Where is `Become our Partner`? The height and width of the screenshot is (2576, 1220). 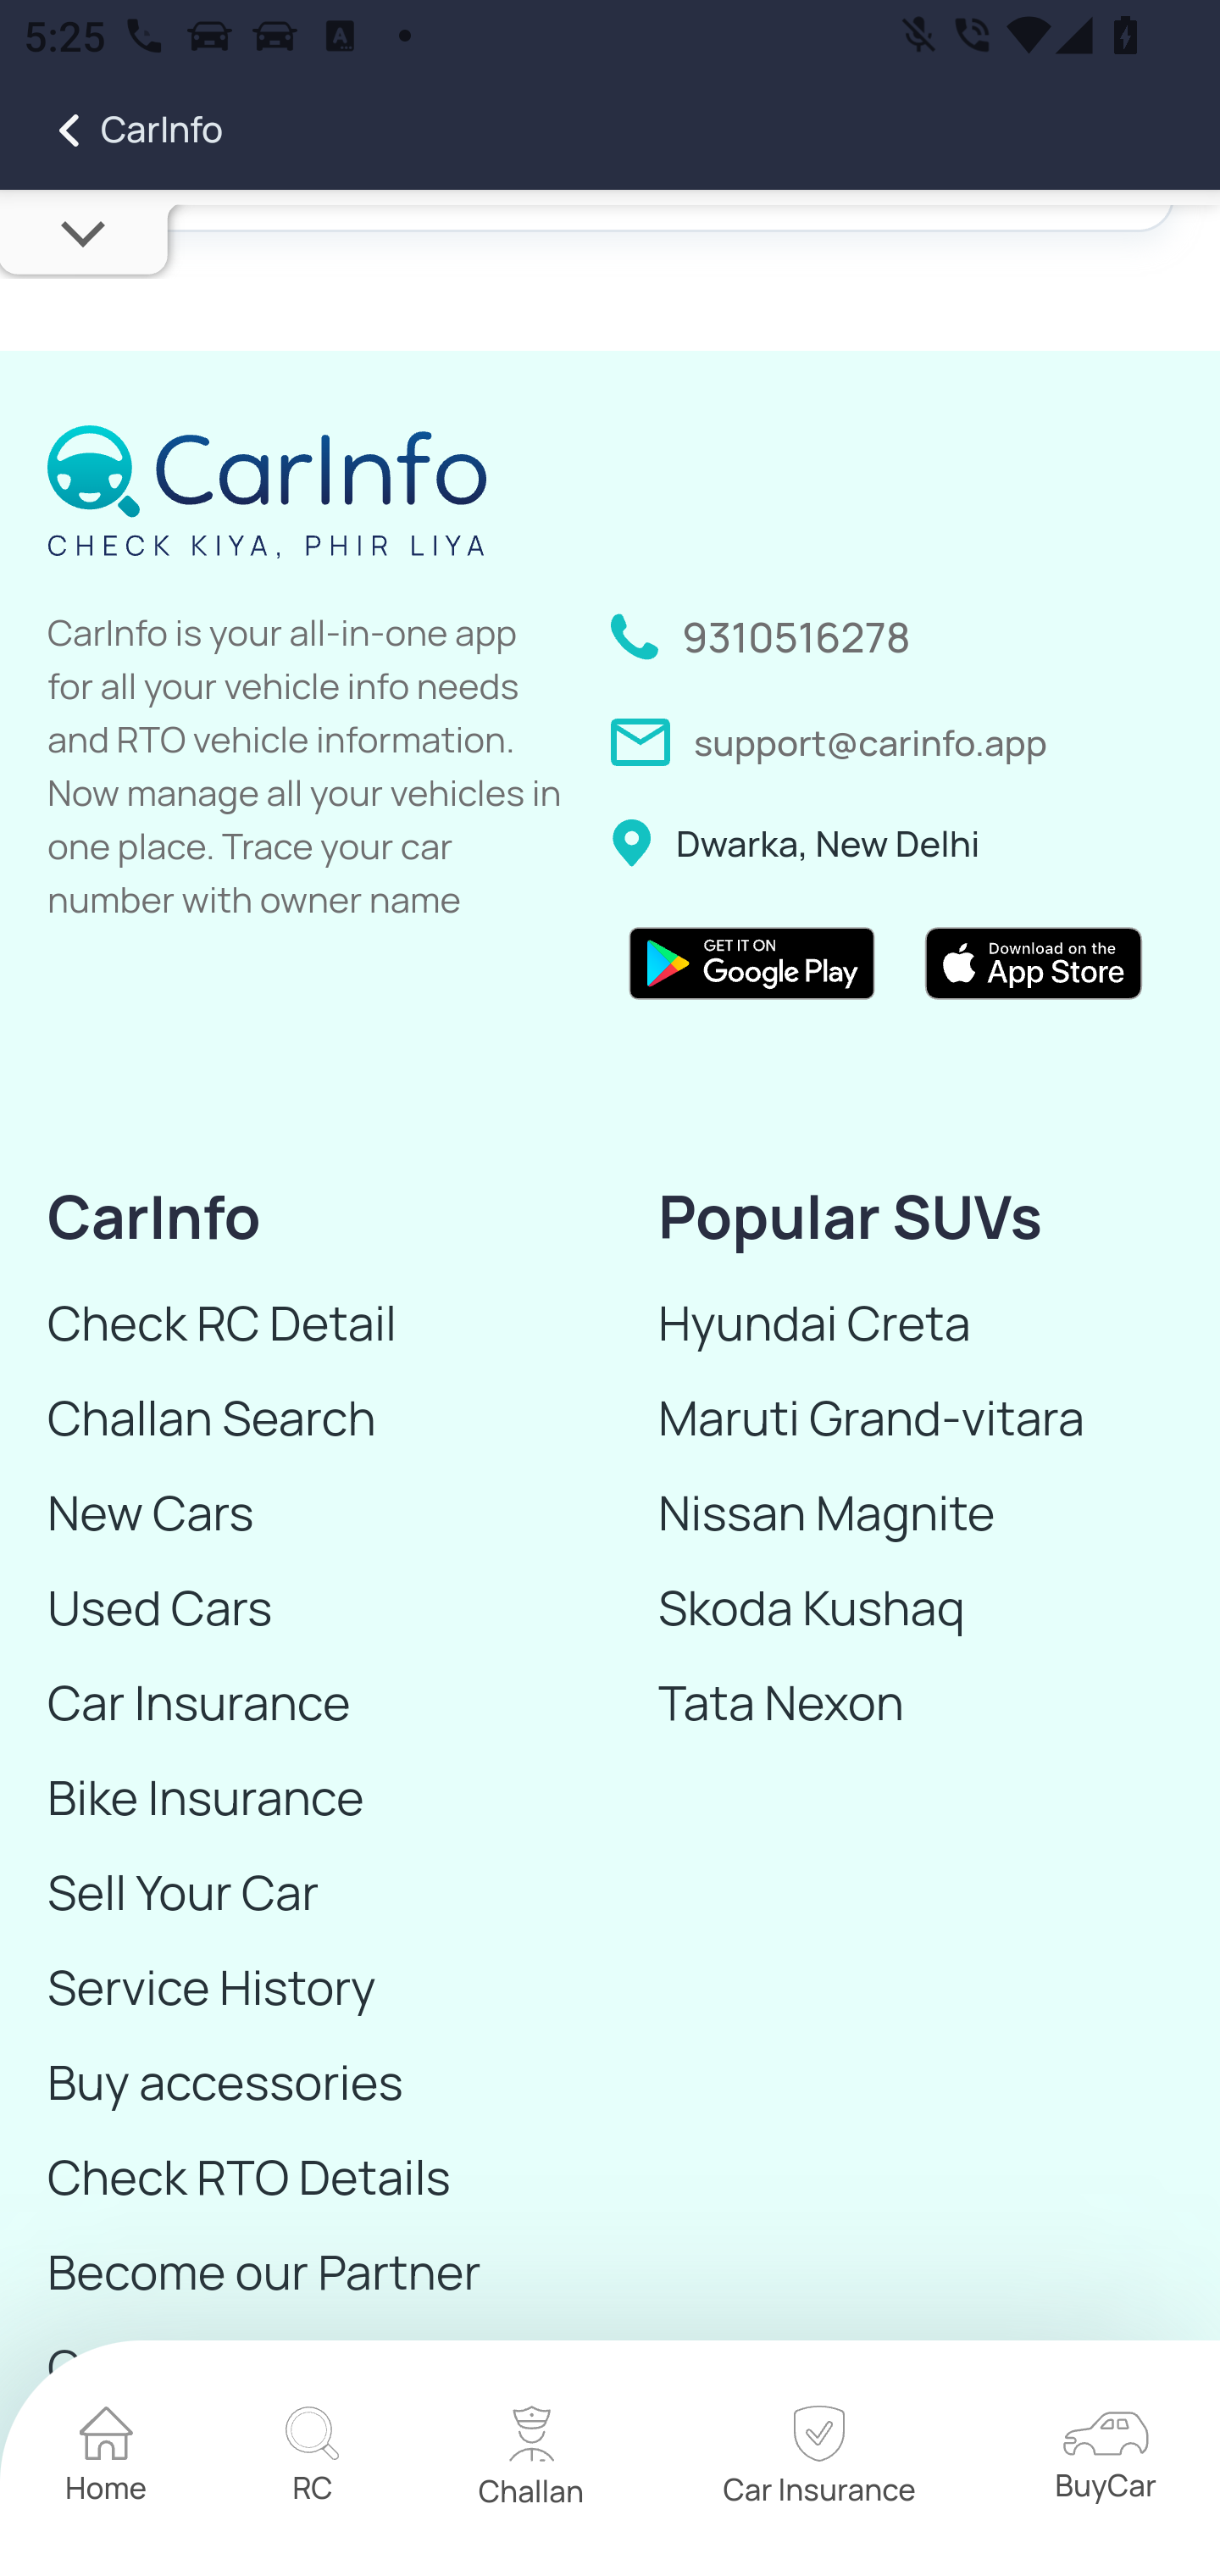
Become our Partner is located at coordinates (307, 2273).